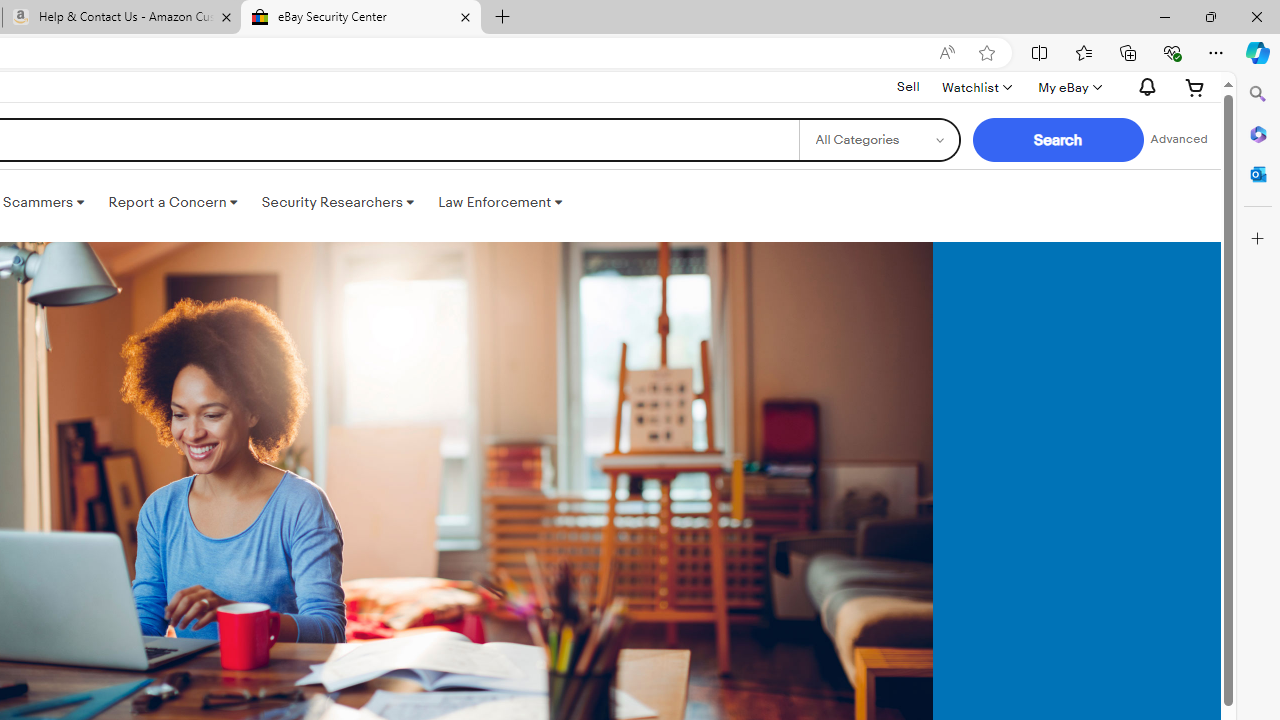 Image resolution: width=1280 pixels, height=720 pixels. I want to click on Report a Concern , so click(173, 202).